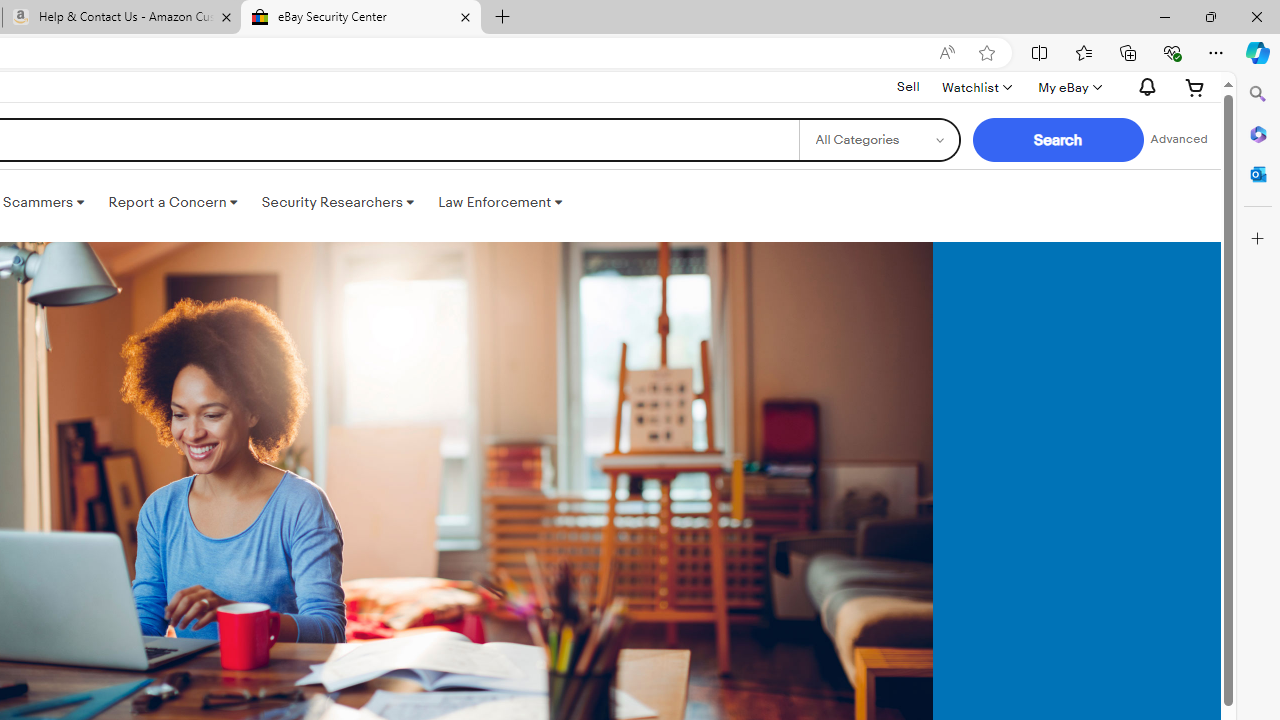 Image resolution: width=1280 pixels, height=720 pixels. I want to click on Report a Concern , so click(173, 202).